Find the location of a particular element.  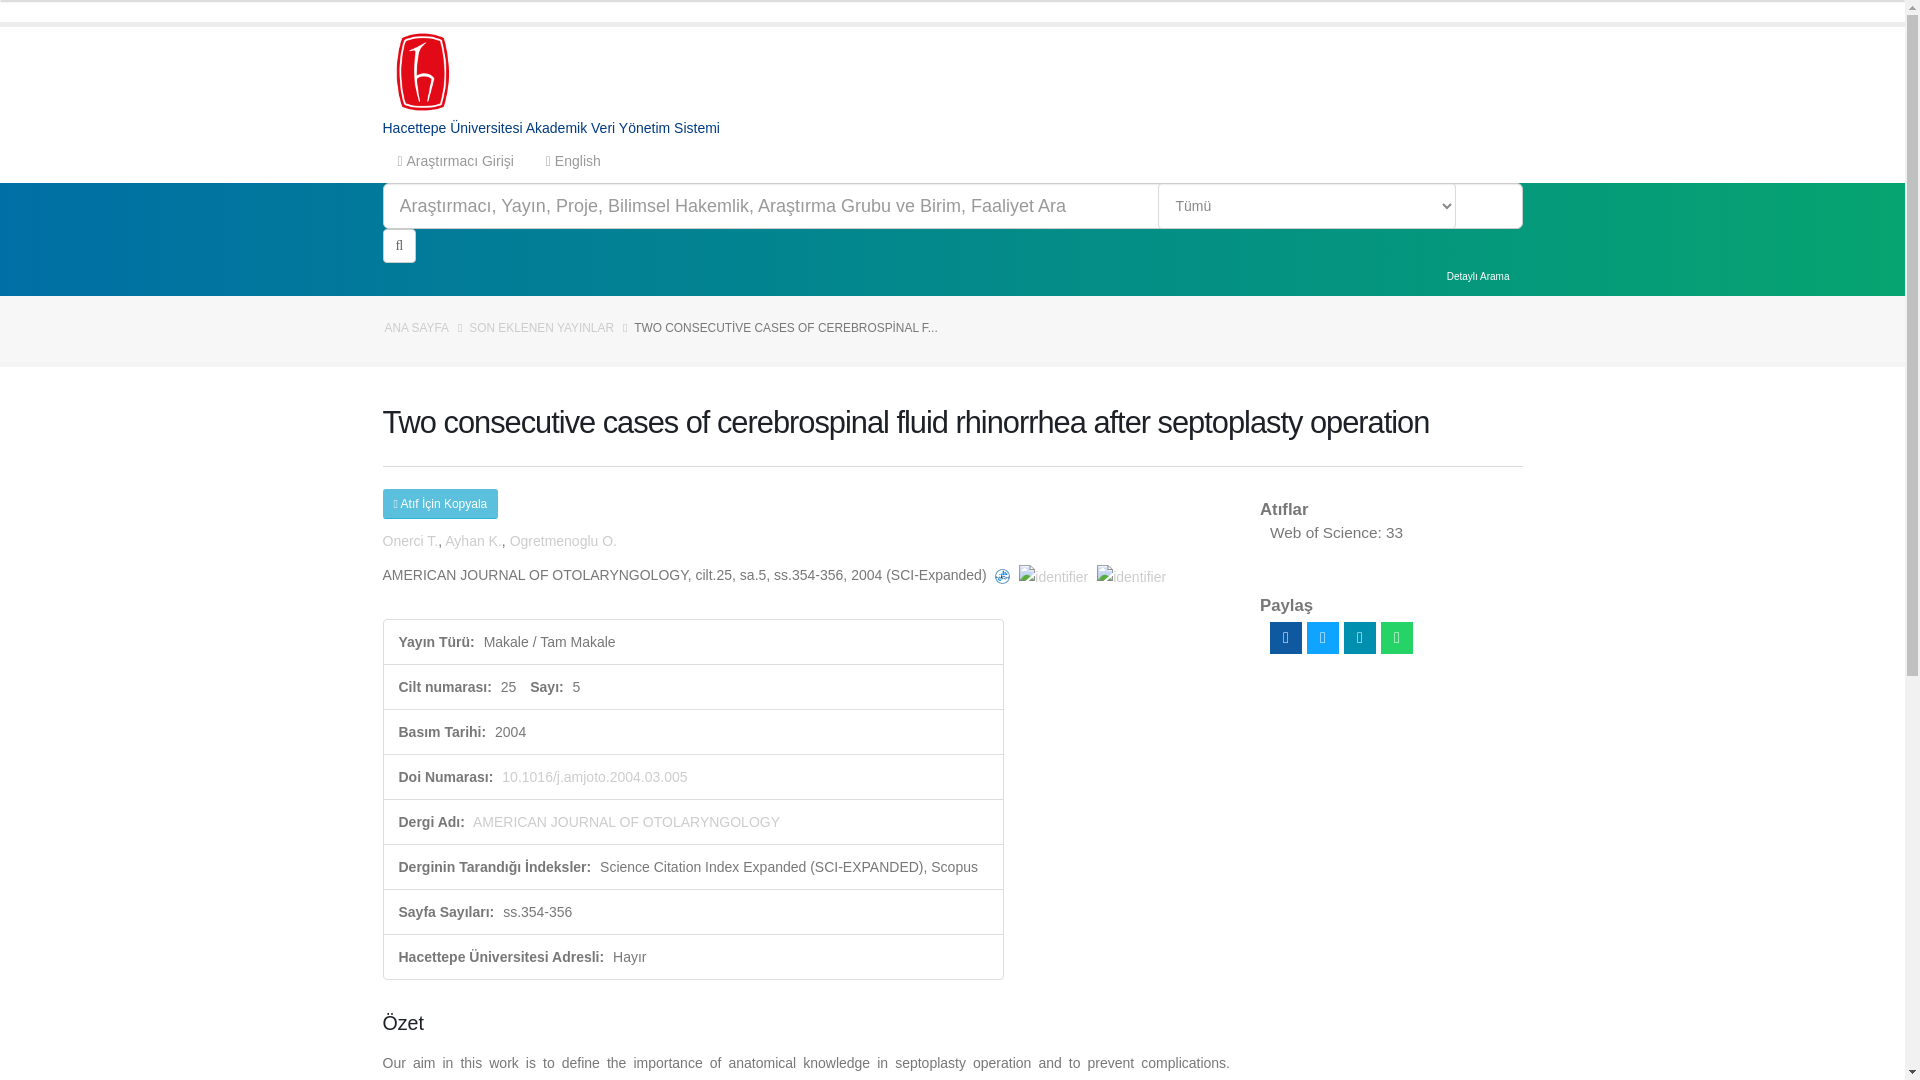

Onerci T. is located at coordinates (410, 540).